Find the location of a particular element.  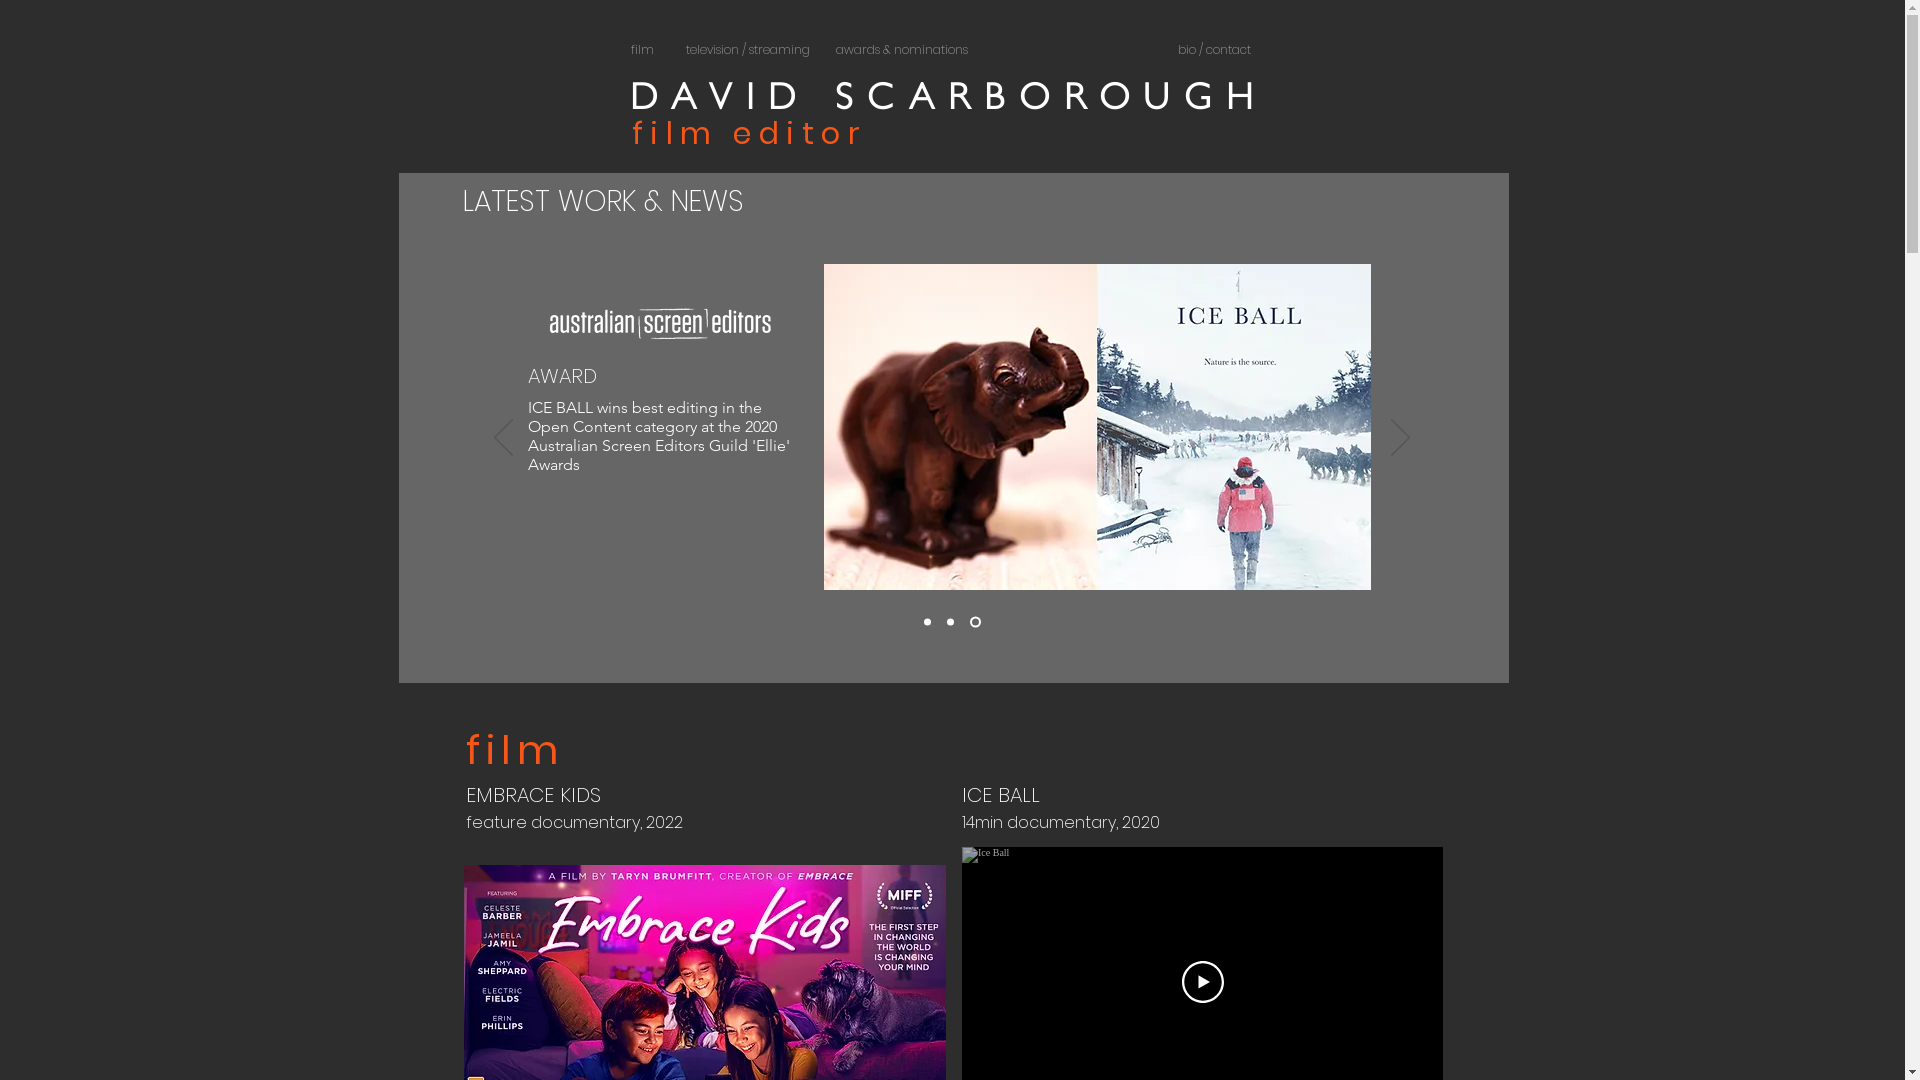

bio / contact is located at coordinates (1214, 50).